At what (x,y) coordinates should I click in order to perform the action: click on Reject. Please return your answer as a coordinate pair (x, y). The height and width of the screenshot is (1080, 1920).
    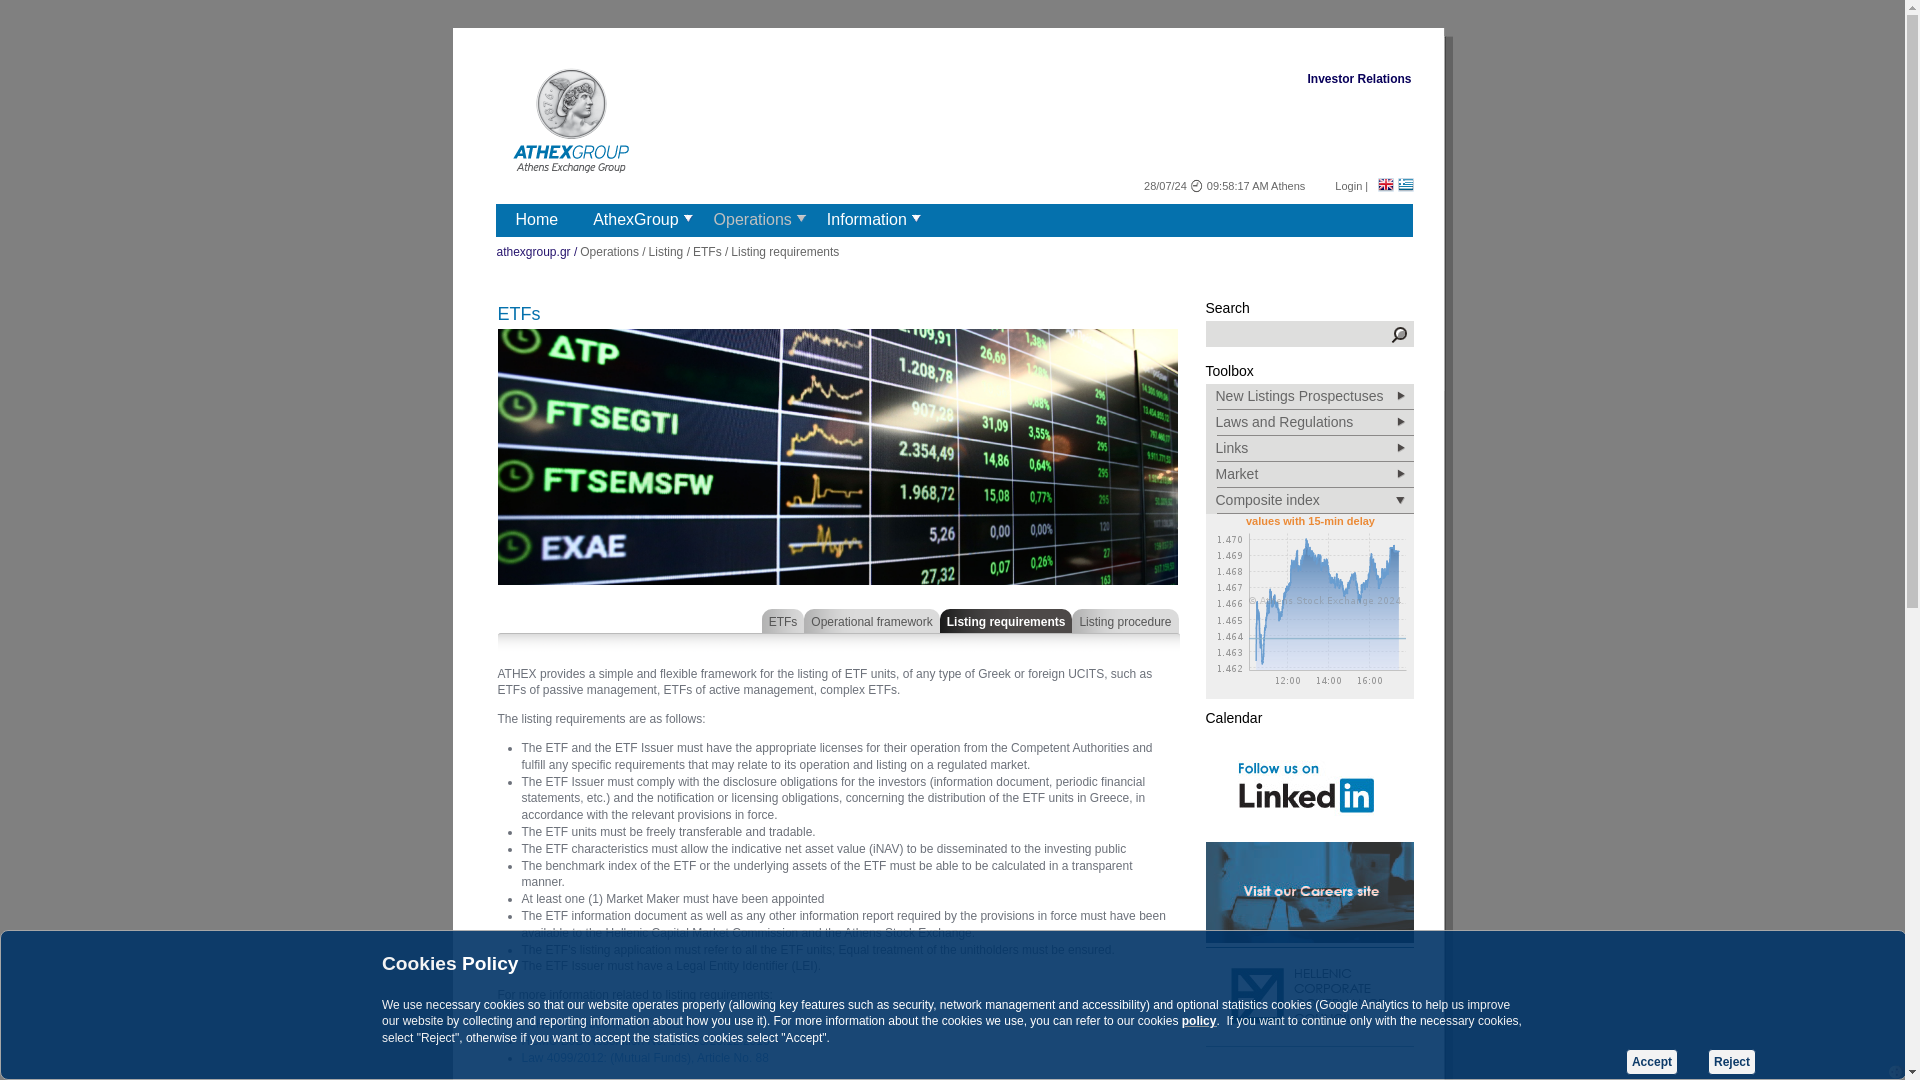
    Looking at the image, I should click on (1732, 1061).